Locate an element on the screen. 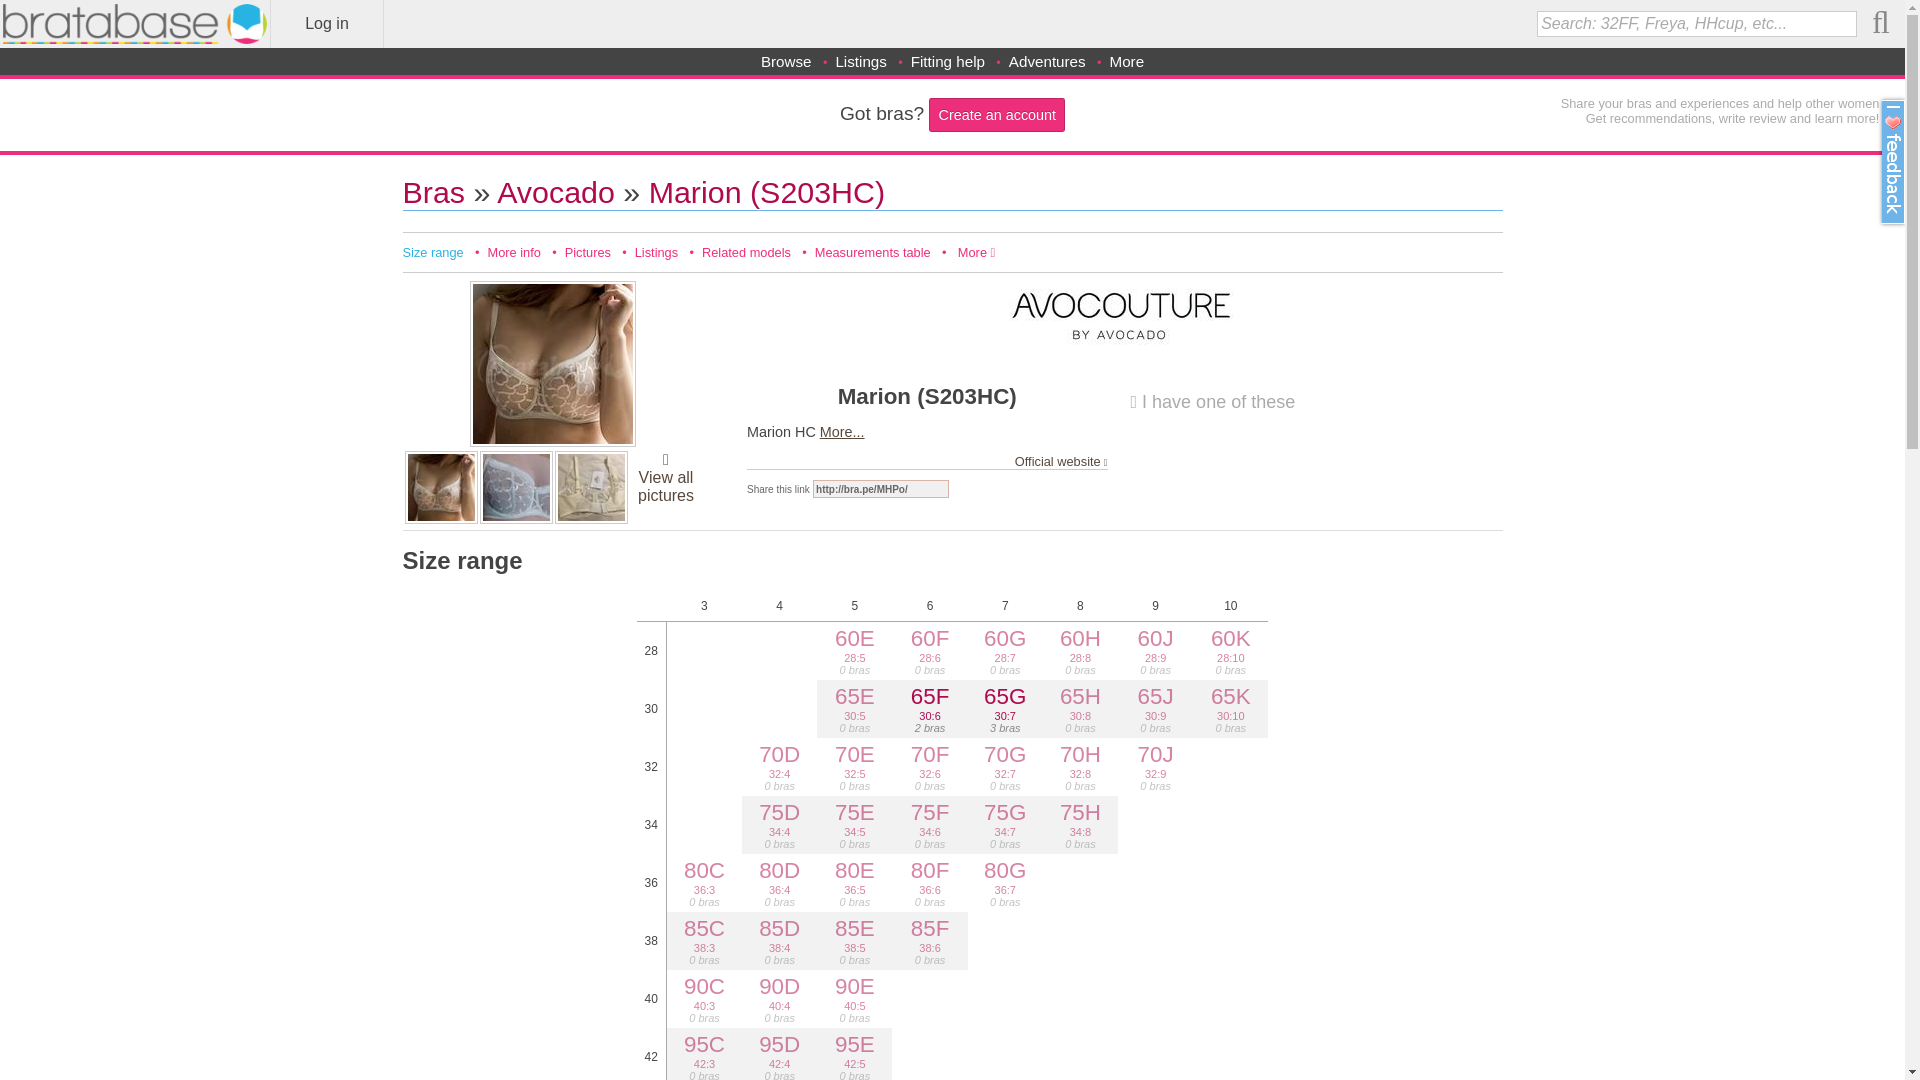  Avocado is located at coordinates (556, 192).